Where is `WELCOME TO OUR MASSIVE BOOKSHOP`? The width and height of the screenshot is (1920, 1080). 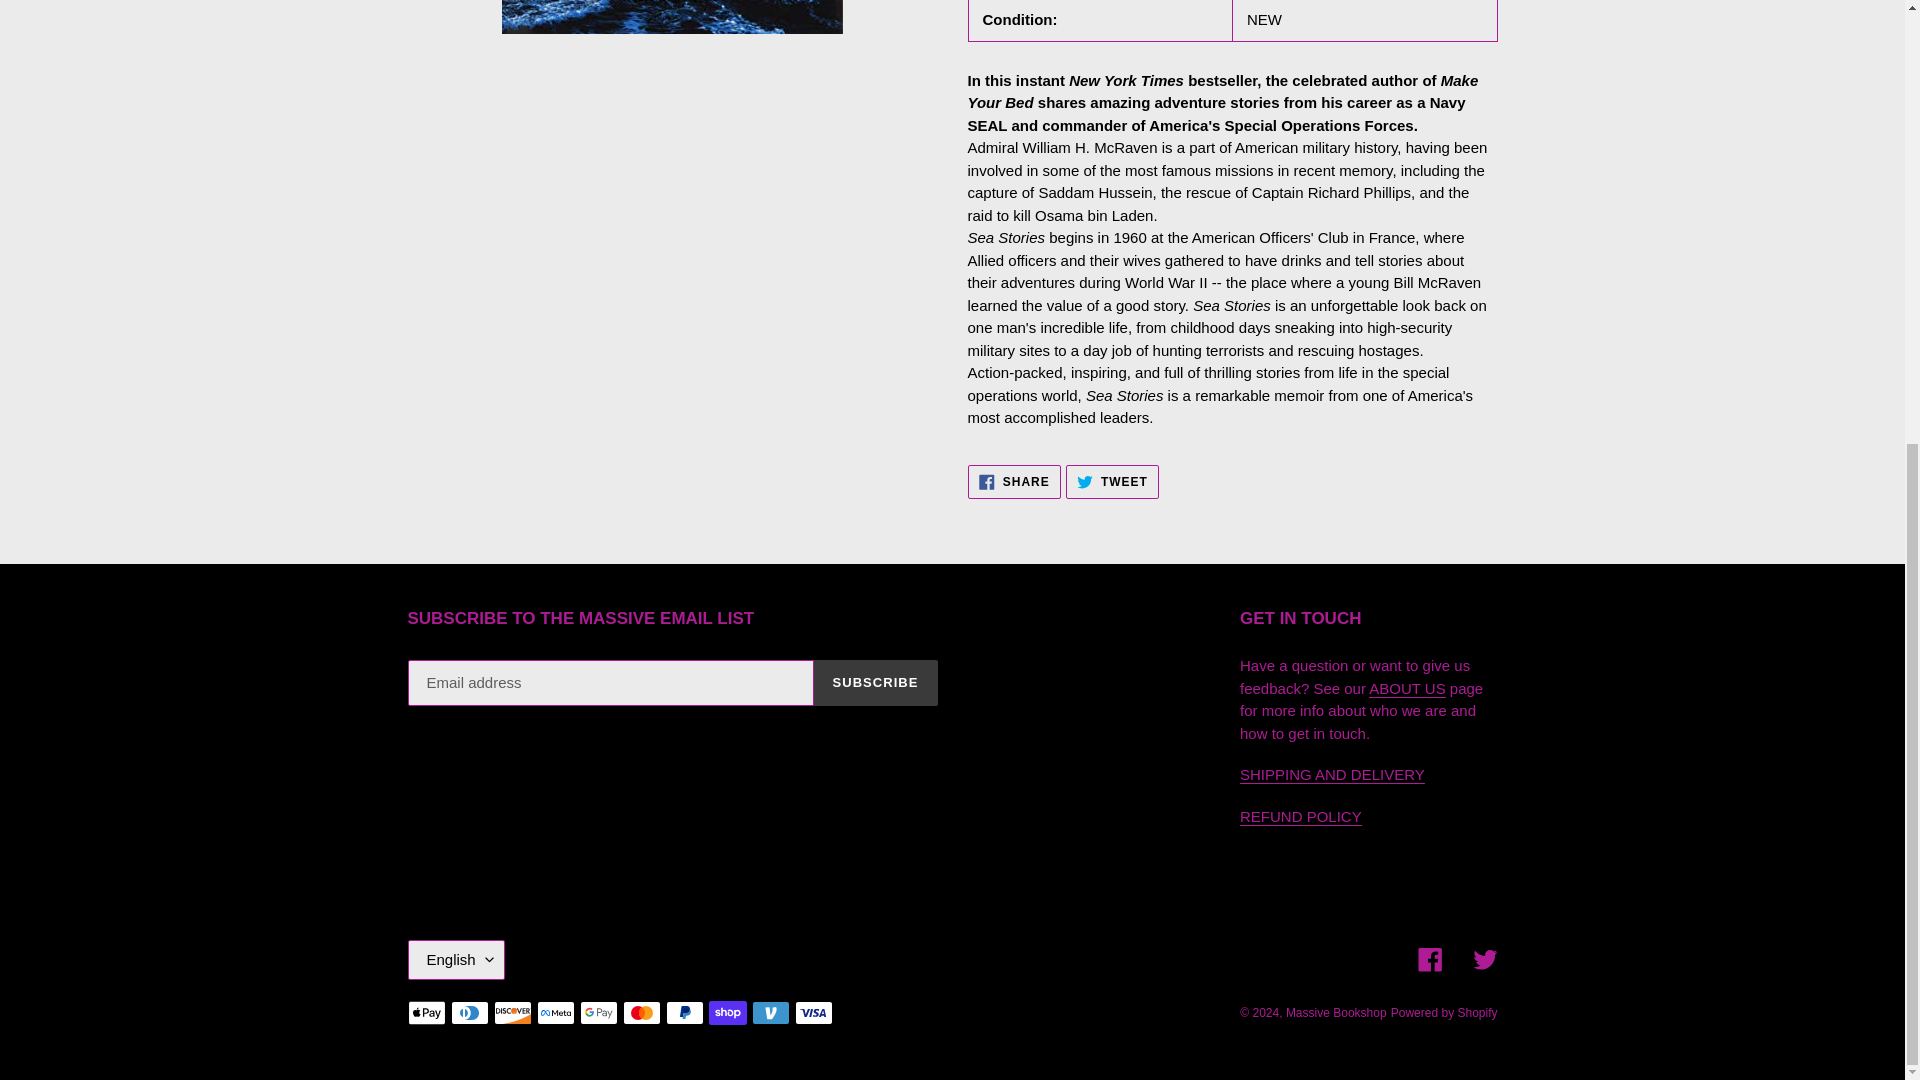 WELCOME TO OUR MASSIVE BOOKSHOP is located at coordinates (1332, 774).